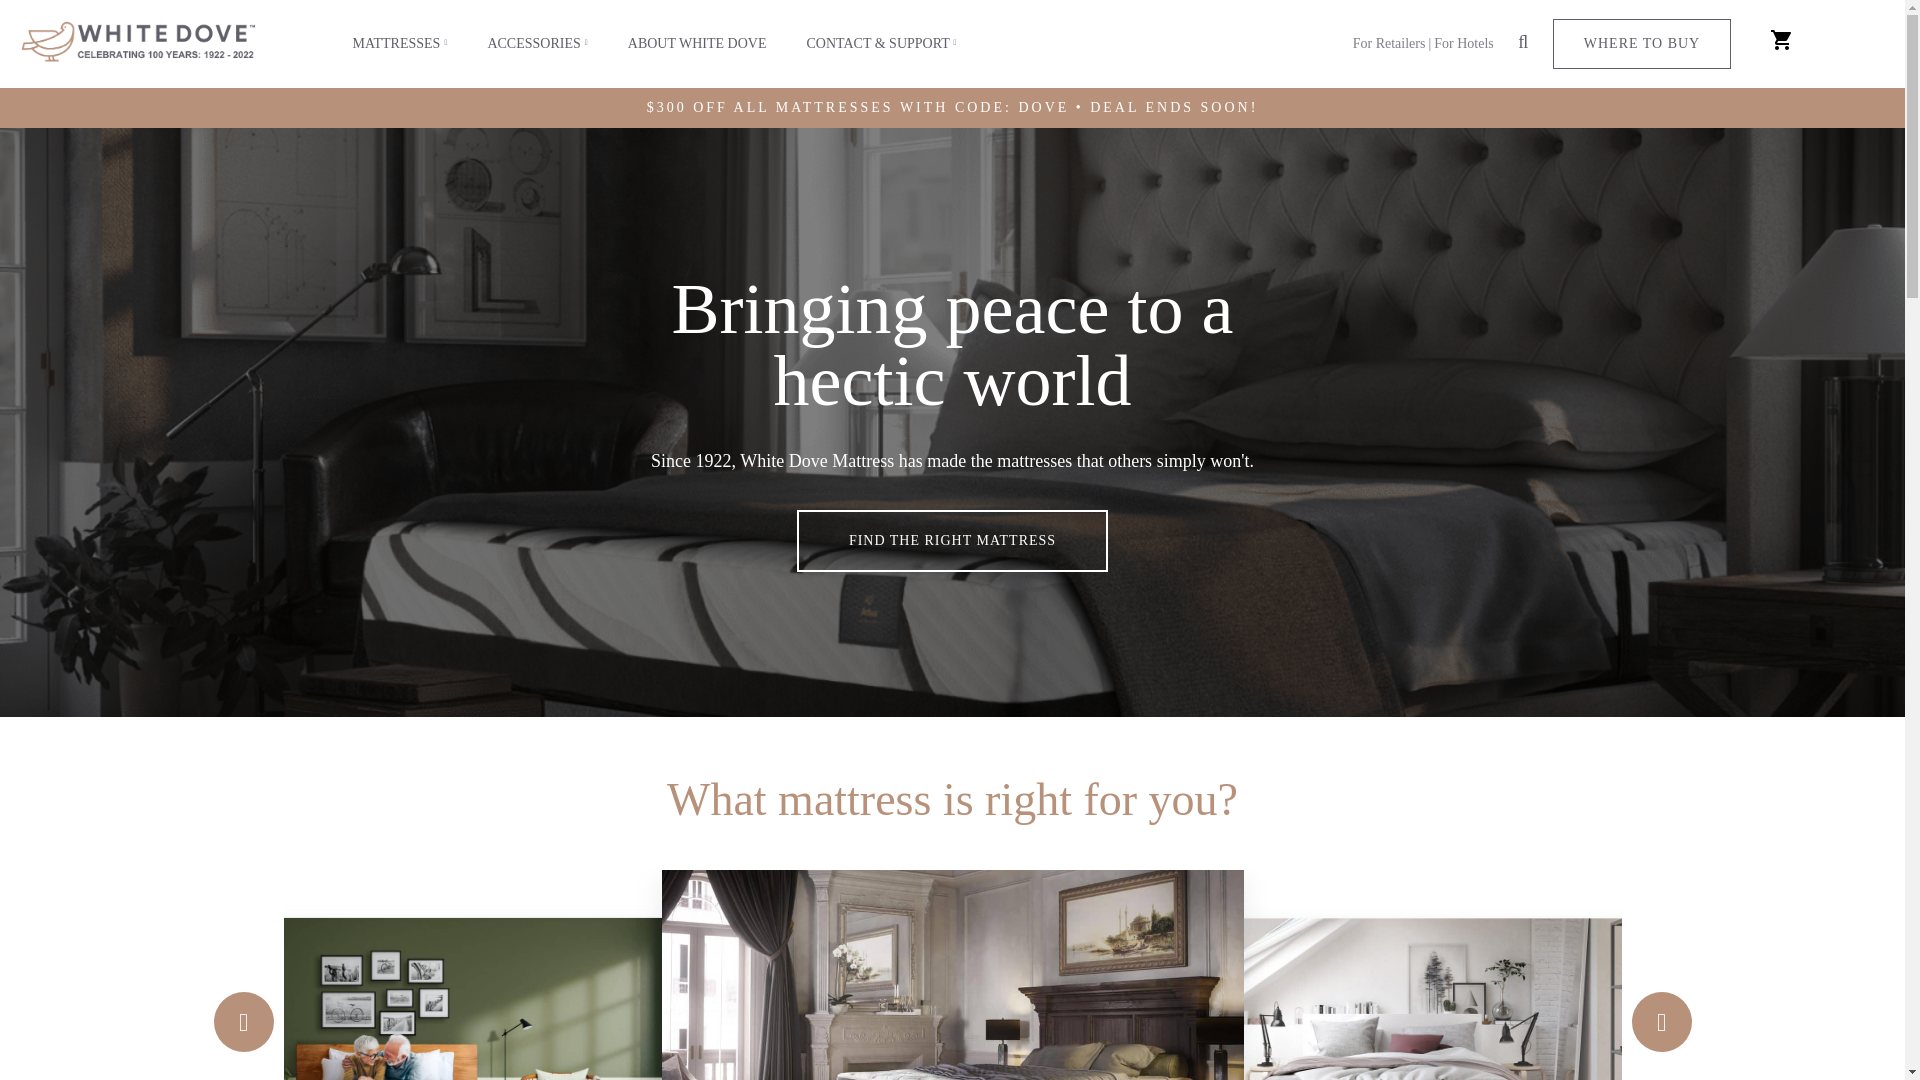 Image resolution: width=1920 pixels, height=1080 pixels. I want to click on MATTRESSES  , so click(399, 44).